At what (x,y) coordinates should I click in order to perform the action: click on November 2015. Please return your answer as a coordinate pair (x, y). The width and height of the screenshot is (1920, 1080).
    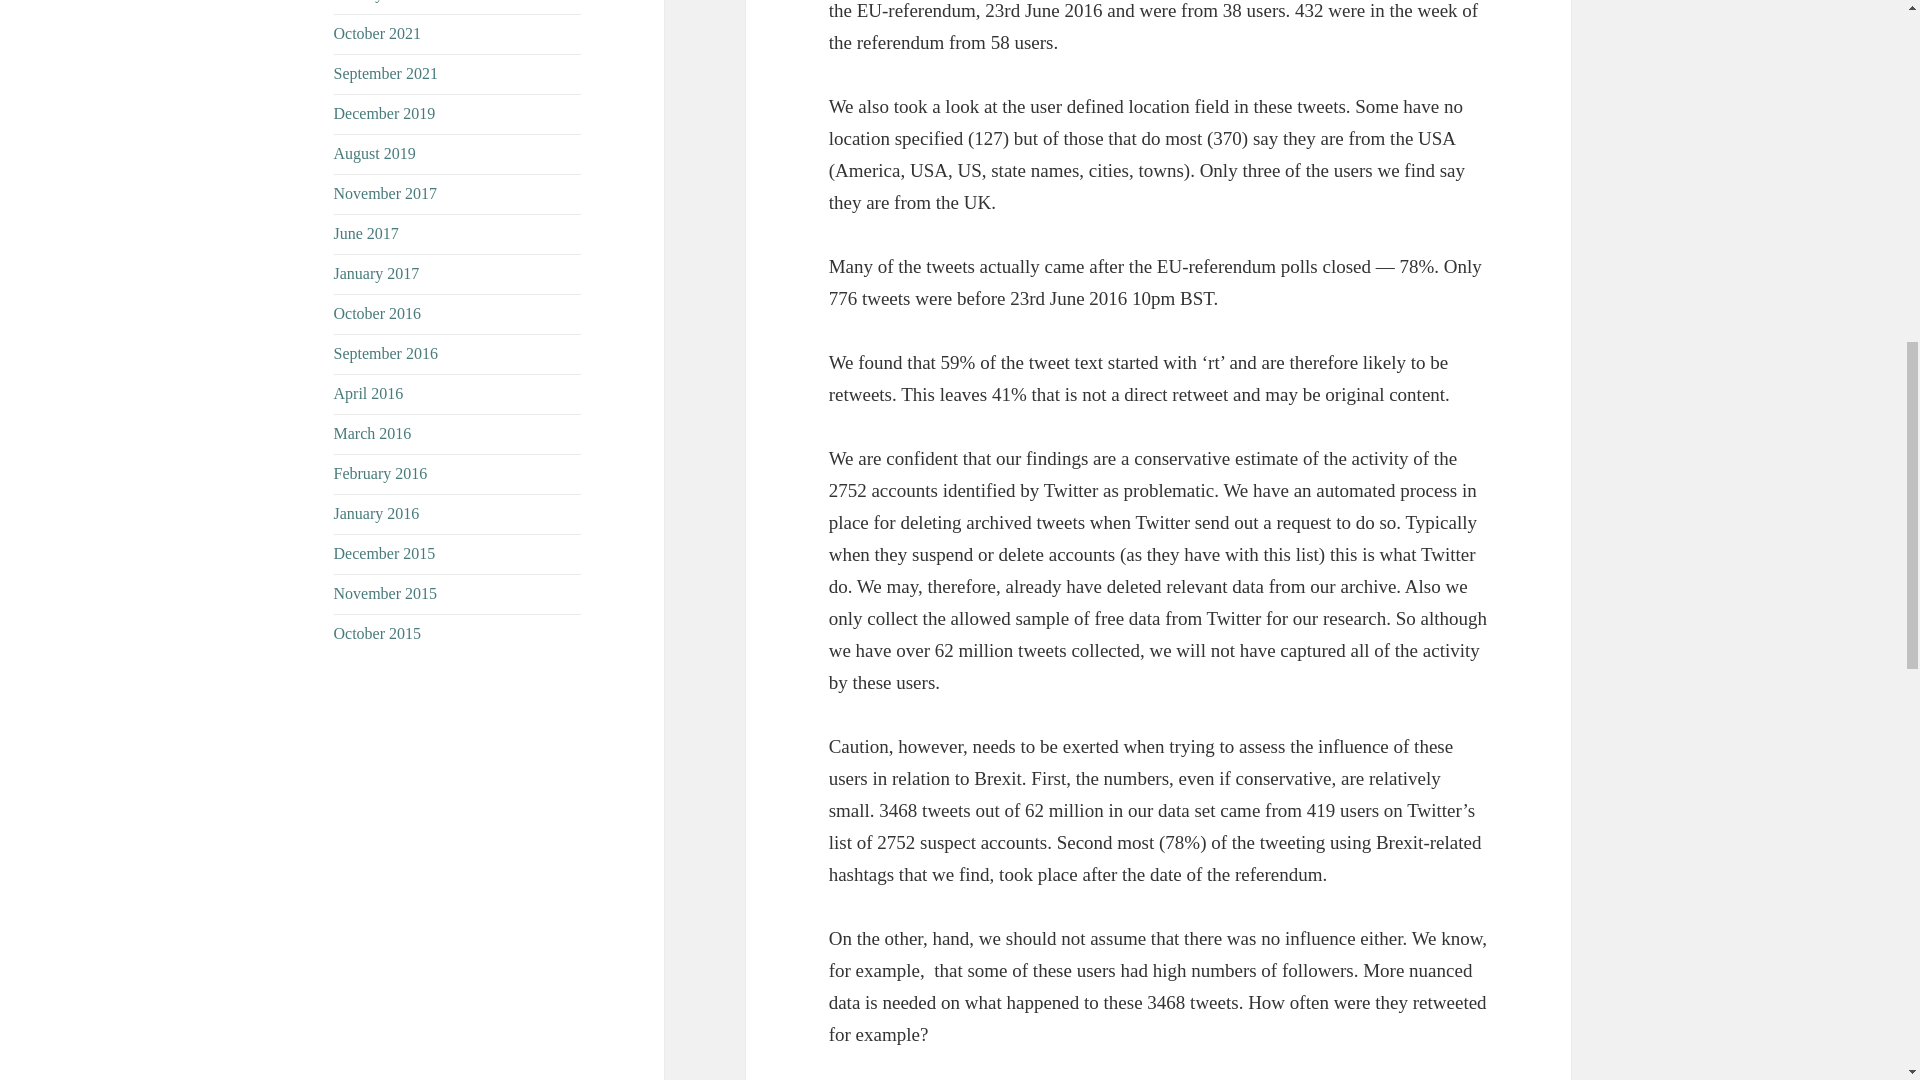
    Looking at the image, I should click on (386, 593).